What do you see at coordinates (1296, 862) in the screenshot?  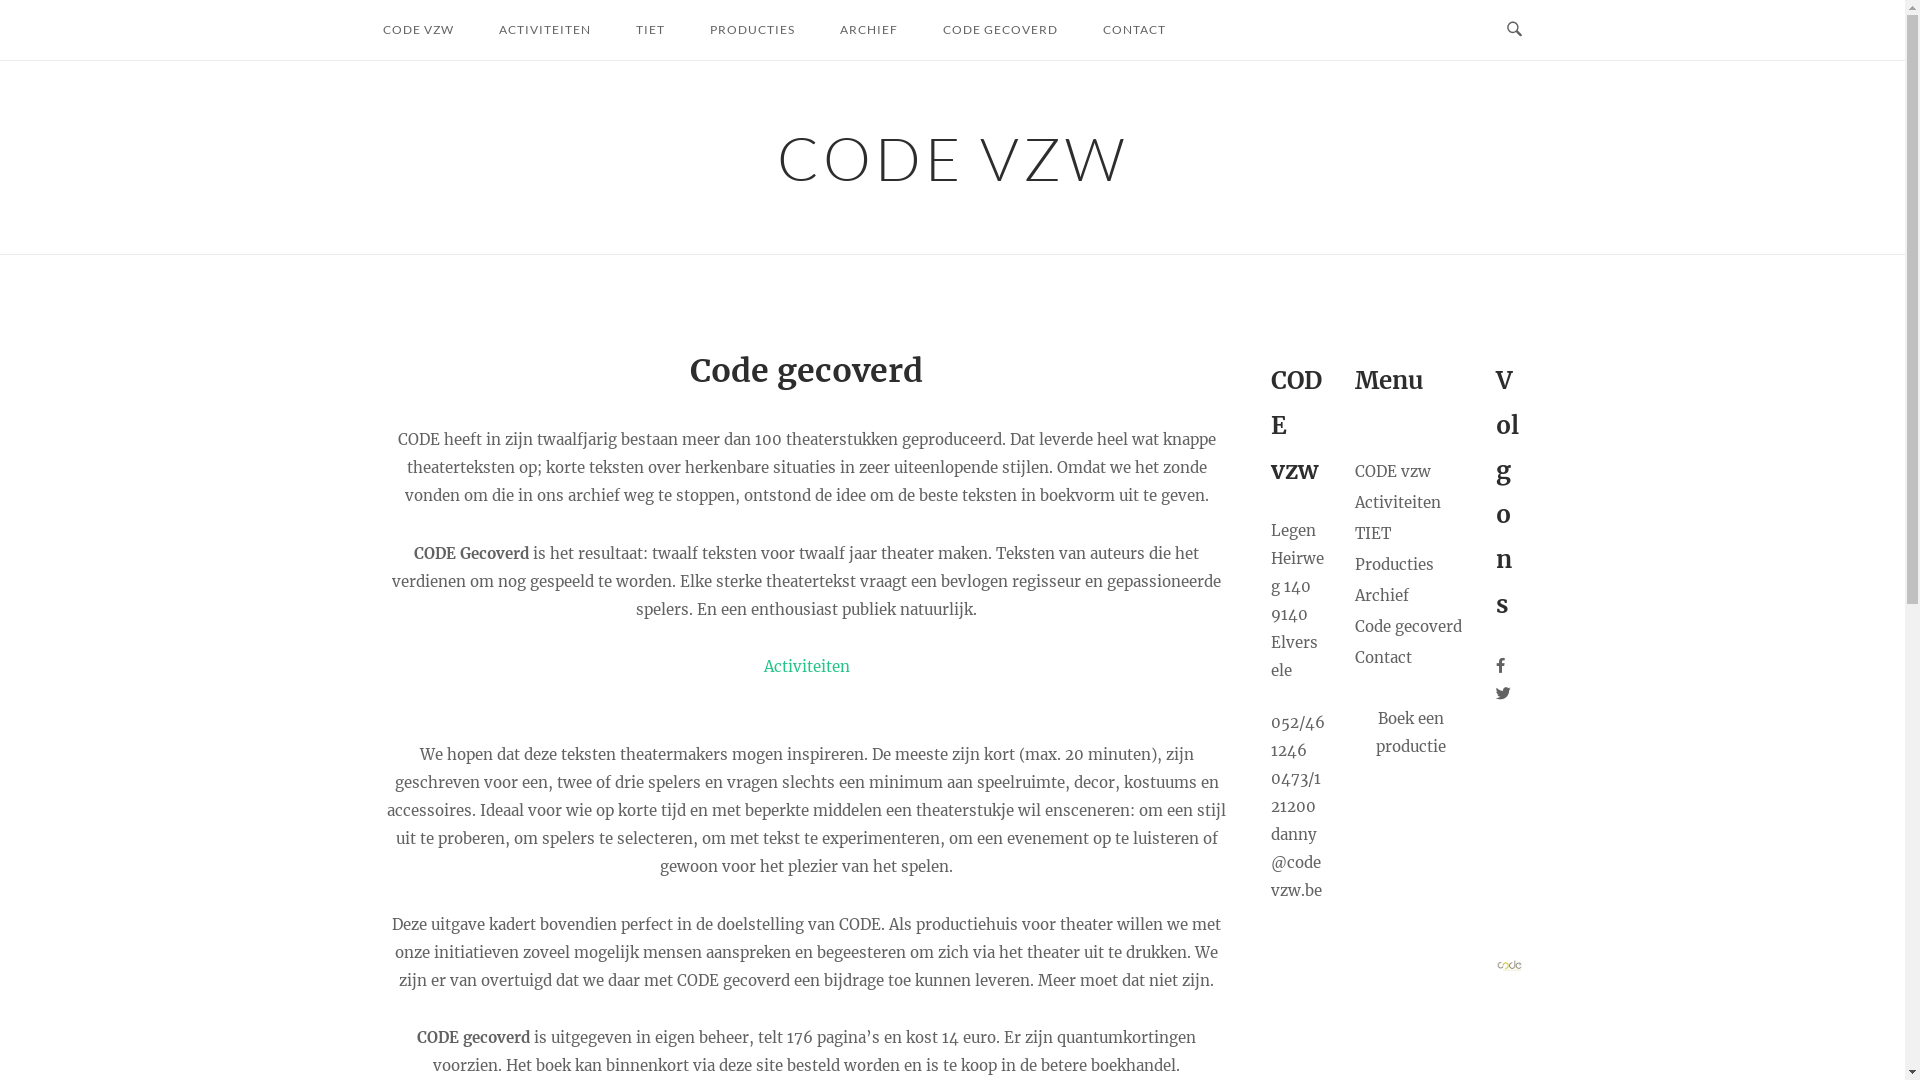 I see `danny@codevzw.be` at bounding box center [1296, 862].